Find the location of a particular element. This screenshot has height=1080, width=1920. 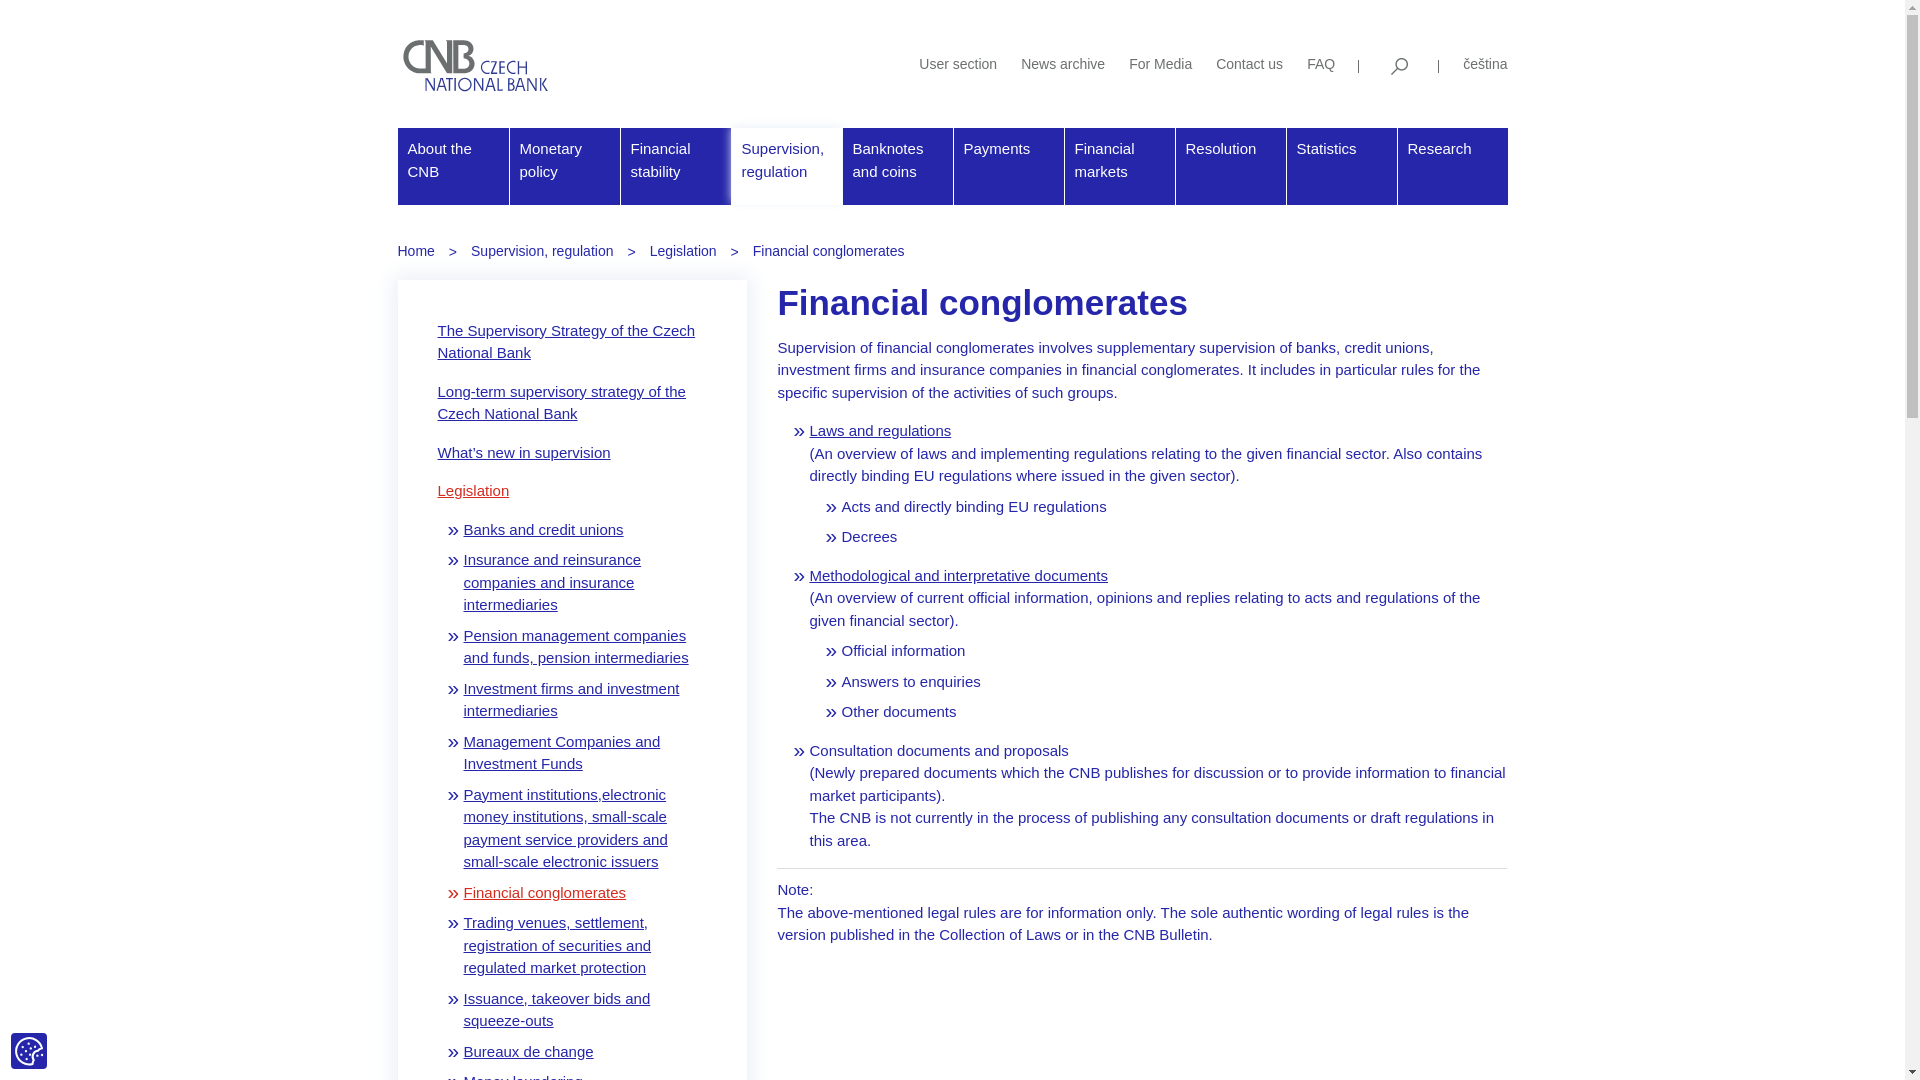

Czech National Bank is located at coordinates (478, 64).